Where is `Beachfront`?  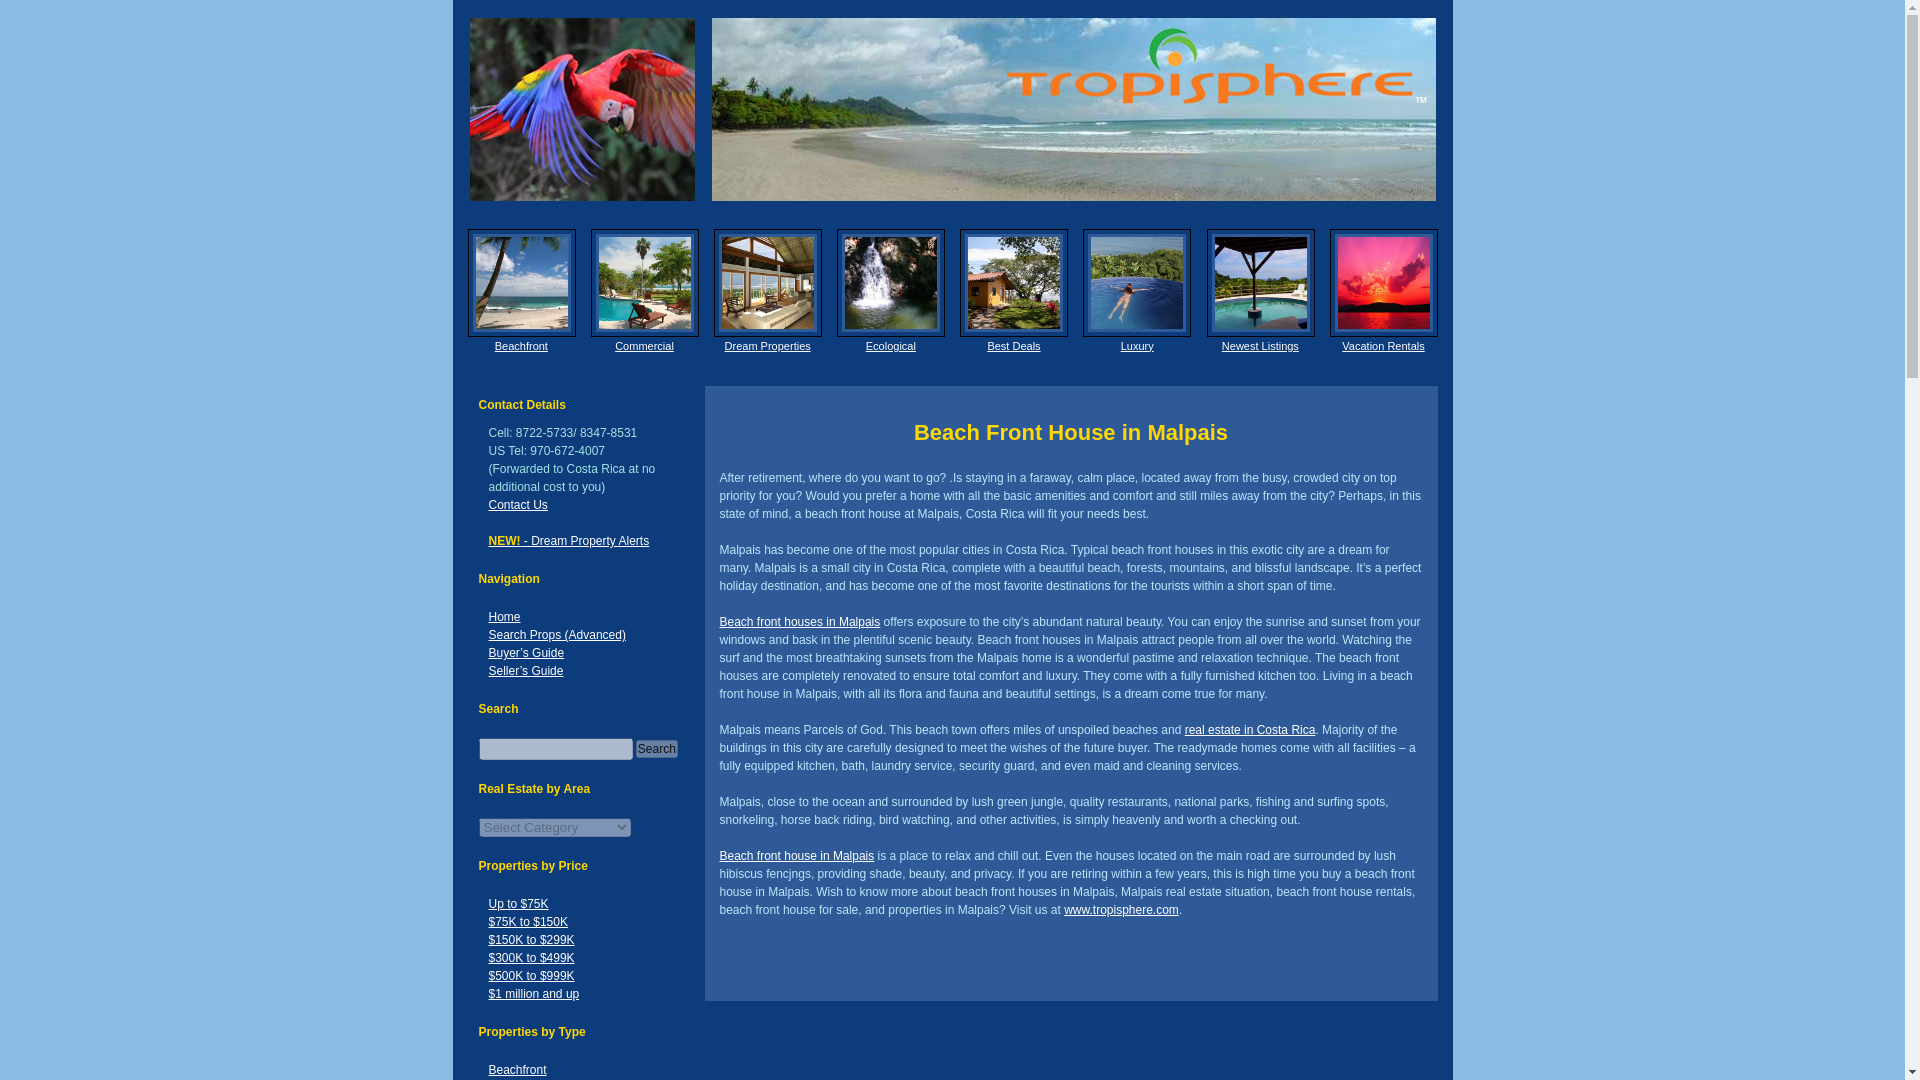 Beachfront is located at coordinates (516, 1069).